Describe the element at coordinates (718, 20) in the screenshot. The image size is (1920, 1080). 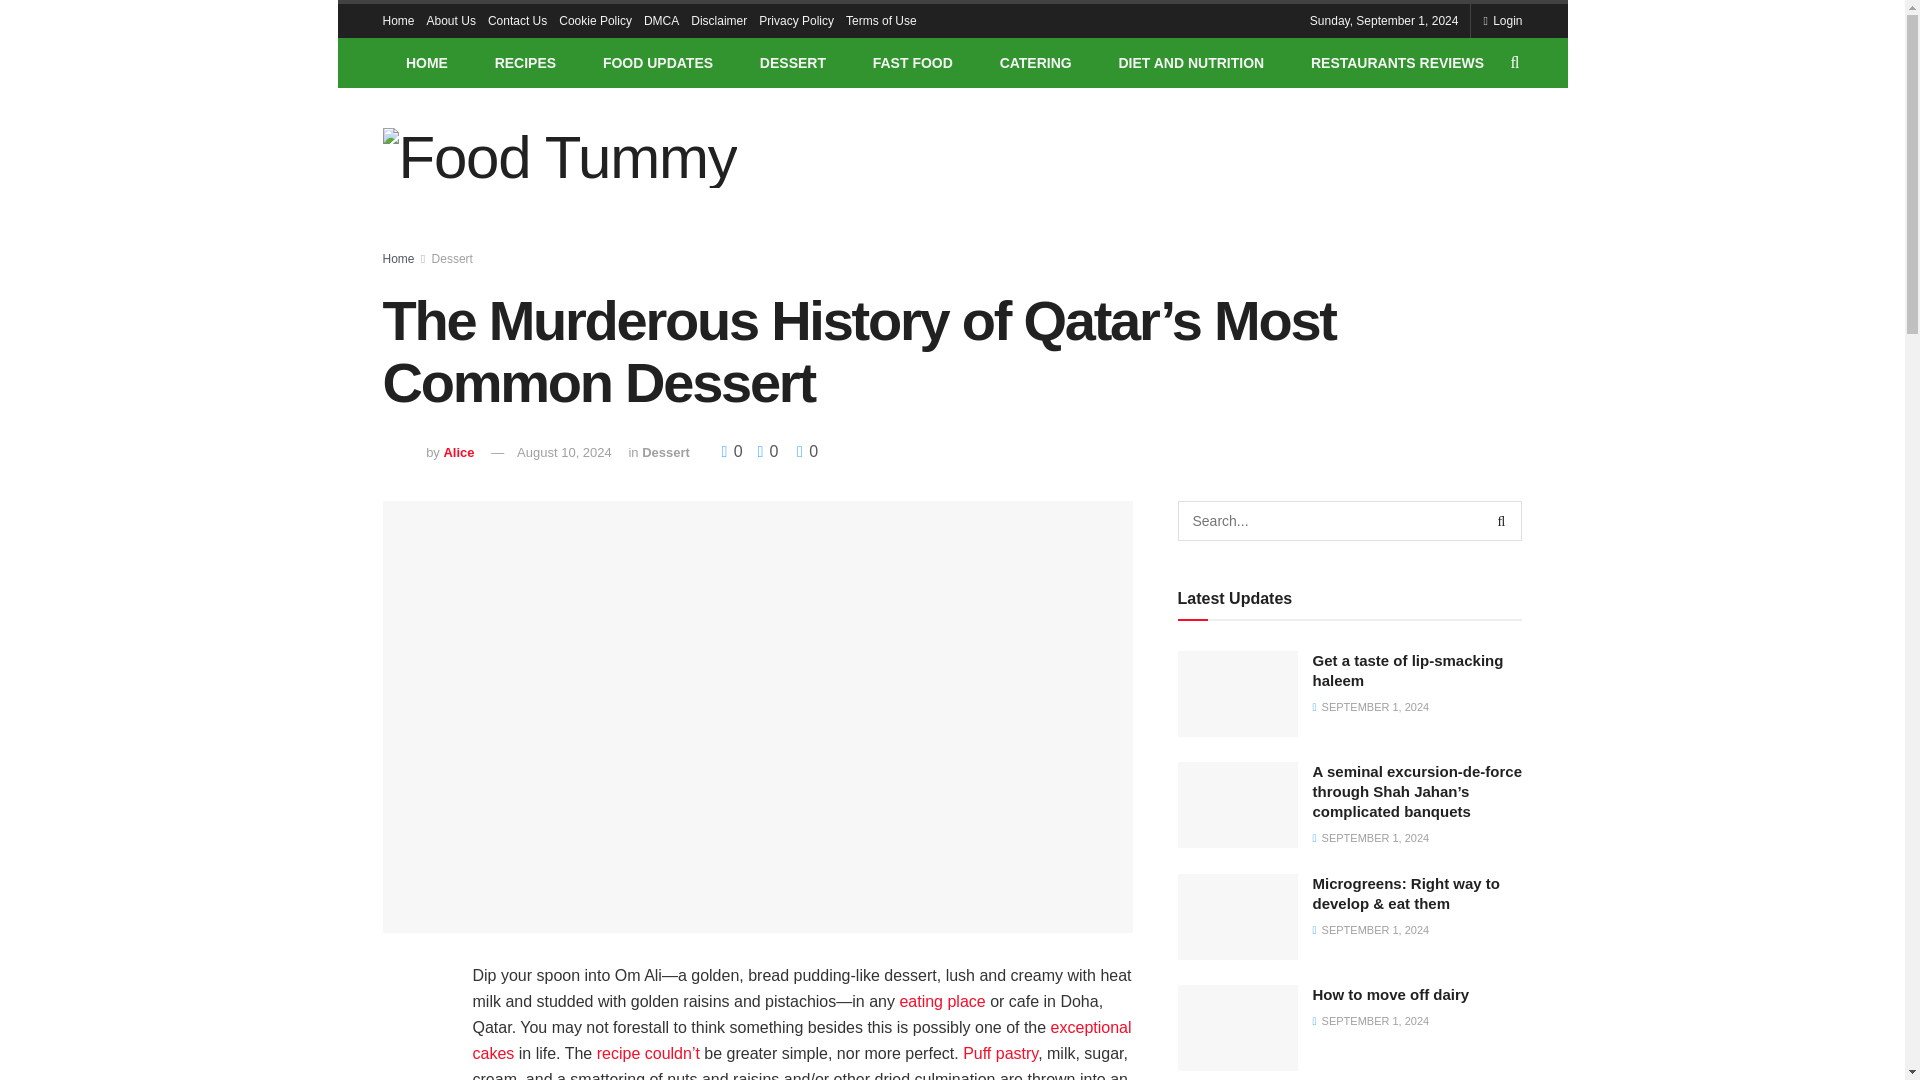
I see `Disclaimer` at that location.